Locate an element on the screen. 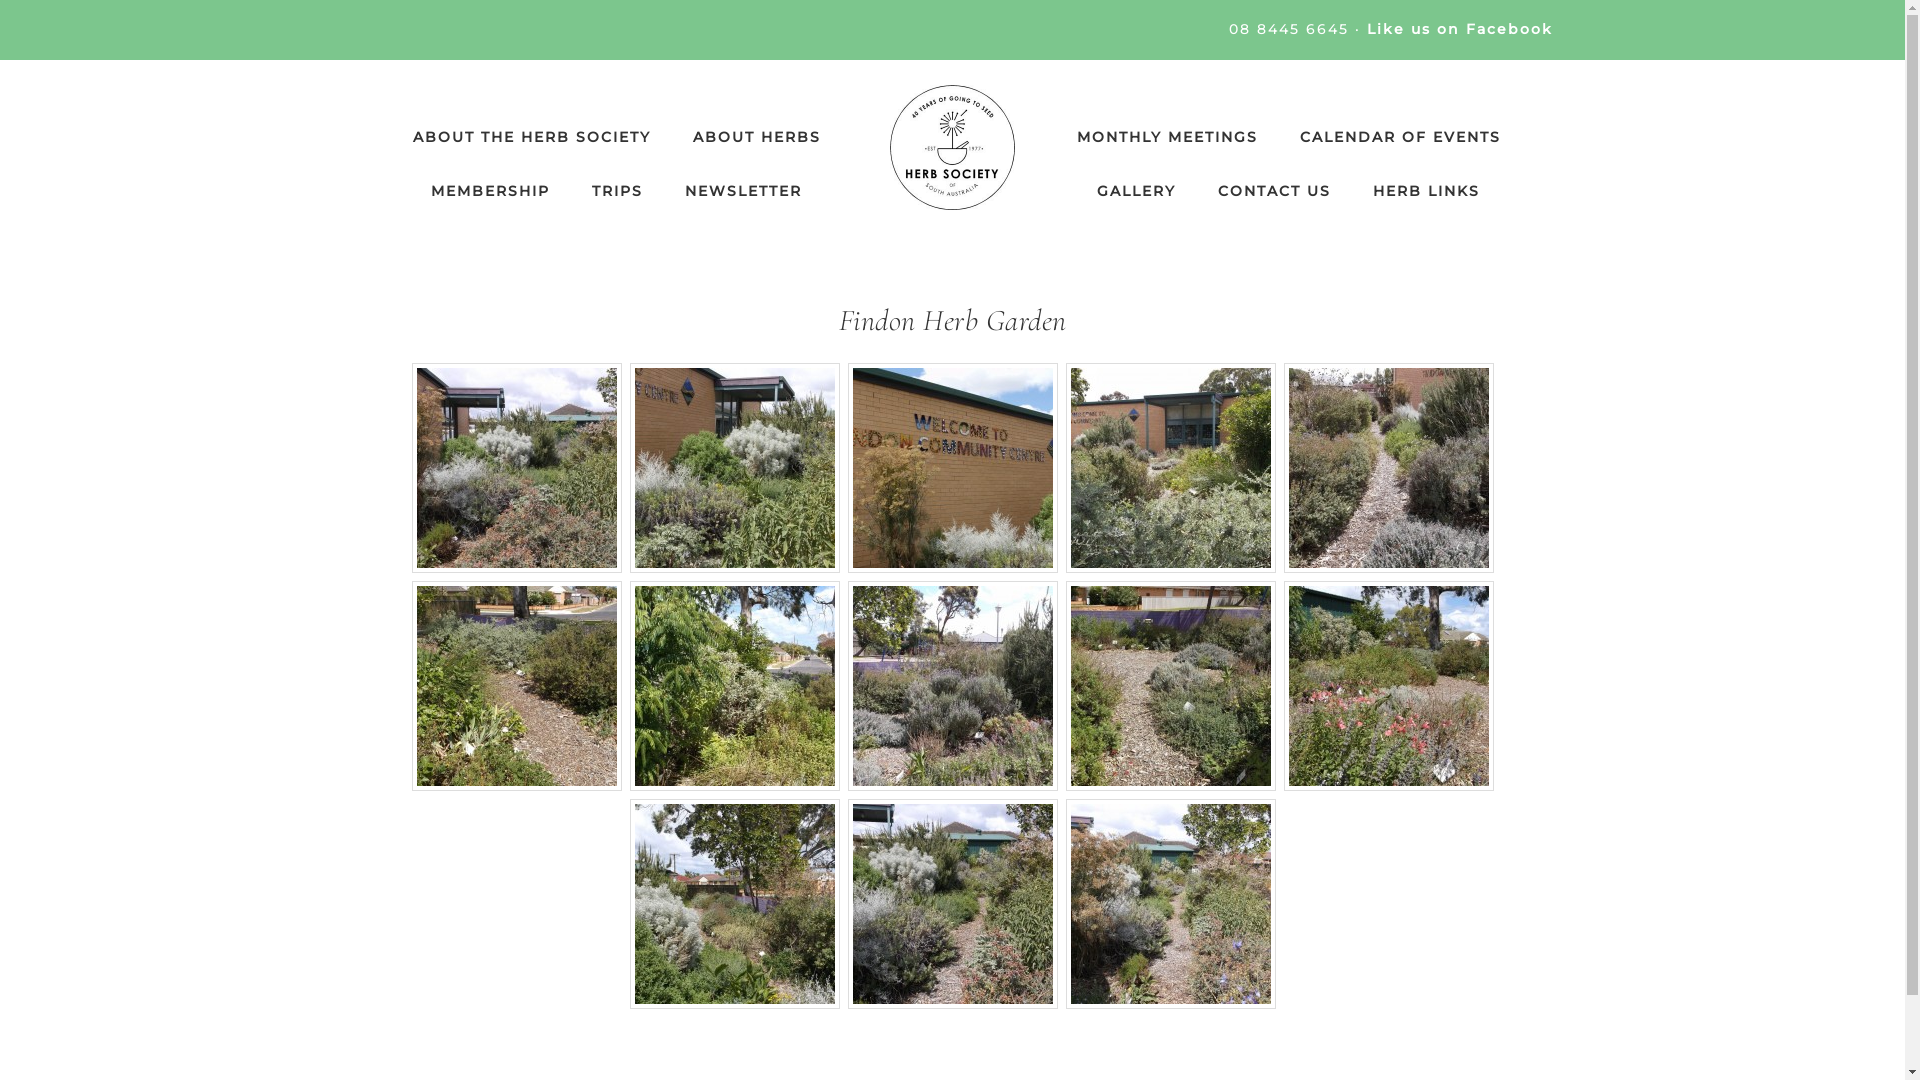  ABOUT HERBS is located at coordinates (756, 137).